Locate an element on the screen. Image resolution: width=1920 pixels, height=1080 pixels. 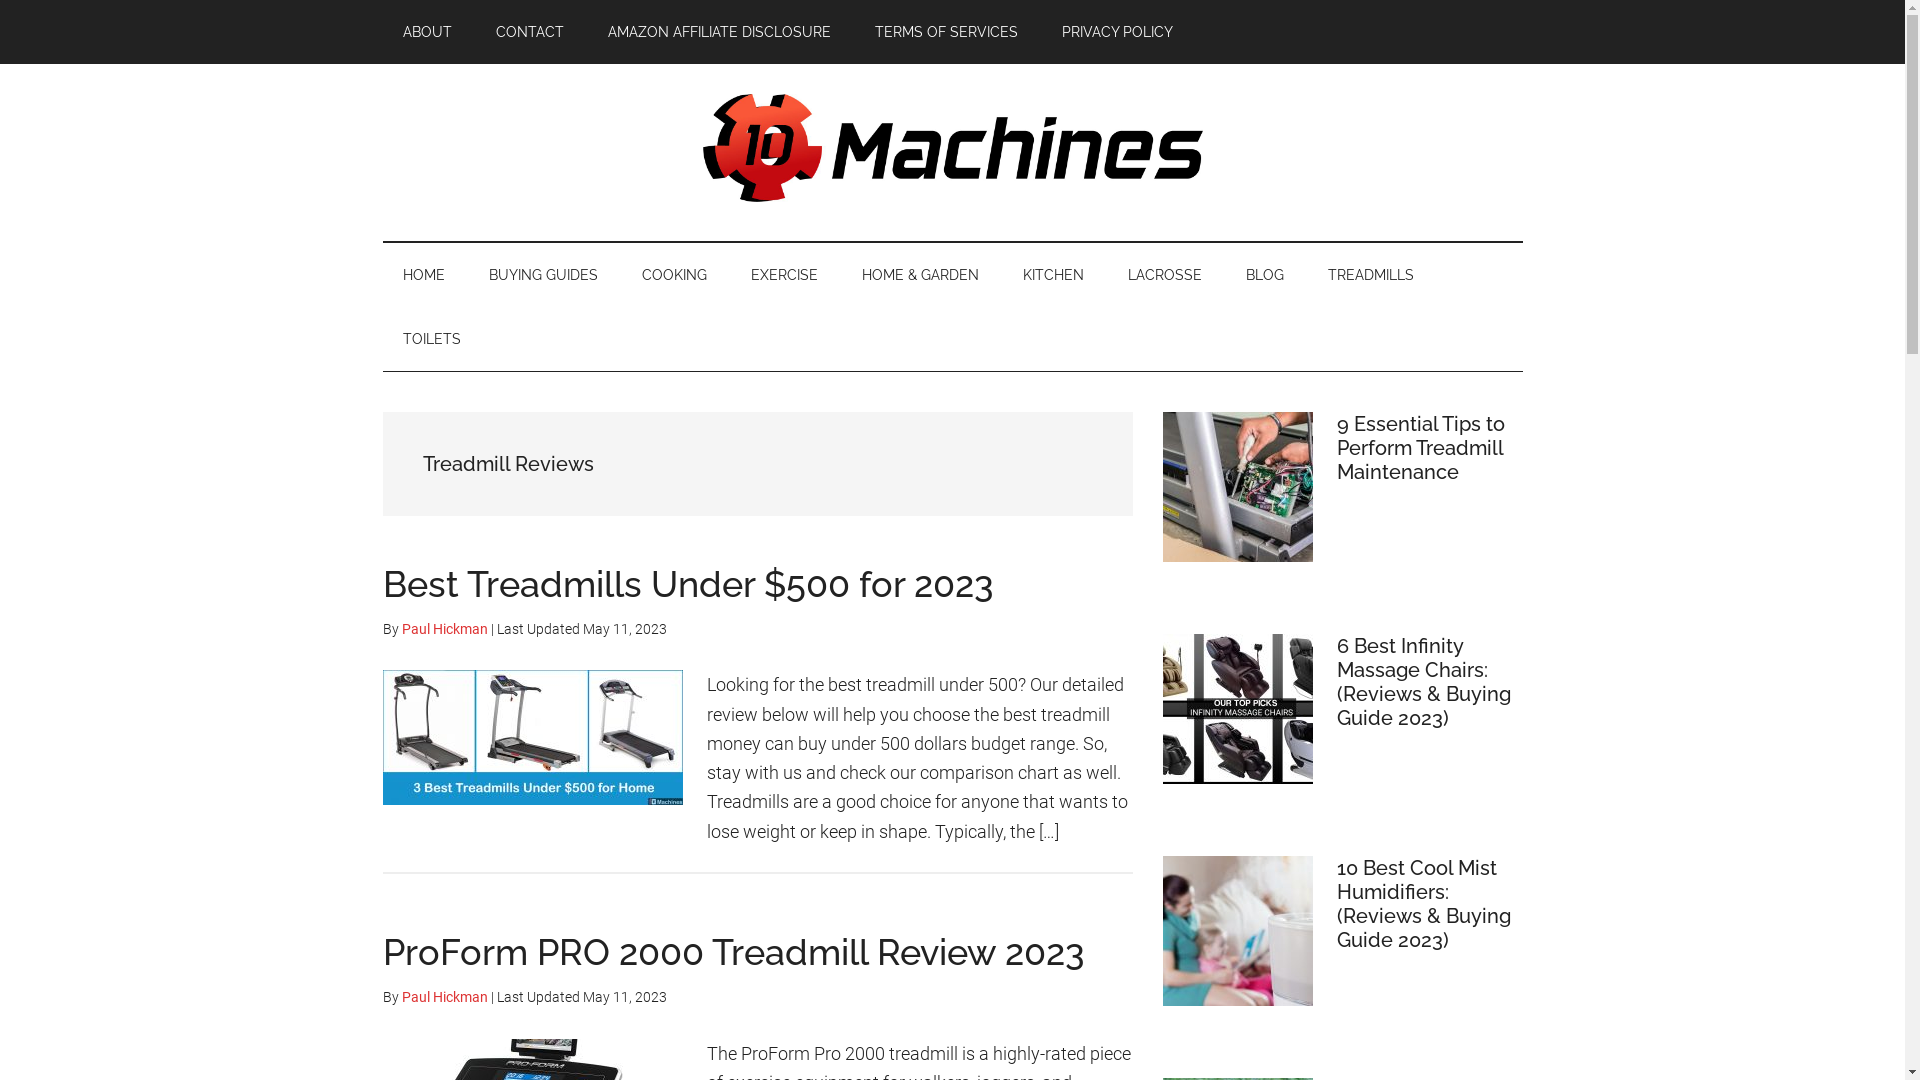
TERMS OF SERVICES is located at coordinates (946, 32).